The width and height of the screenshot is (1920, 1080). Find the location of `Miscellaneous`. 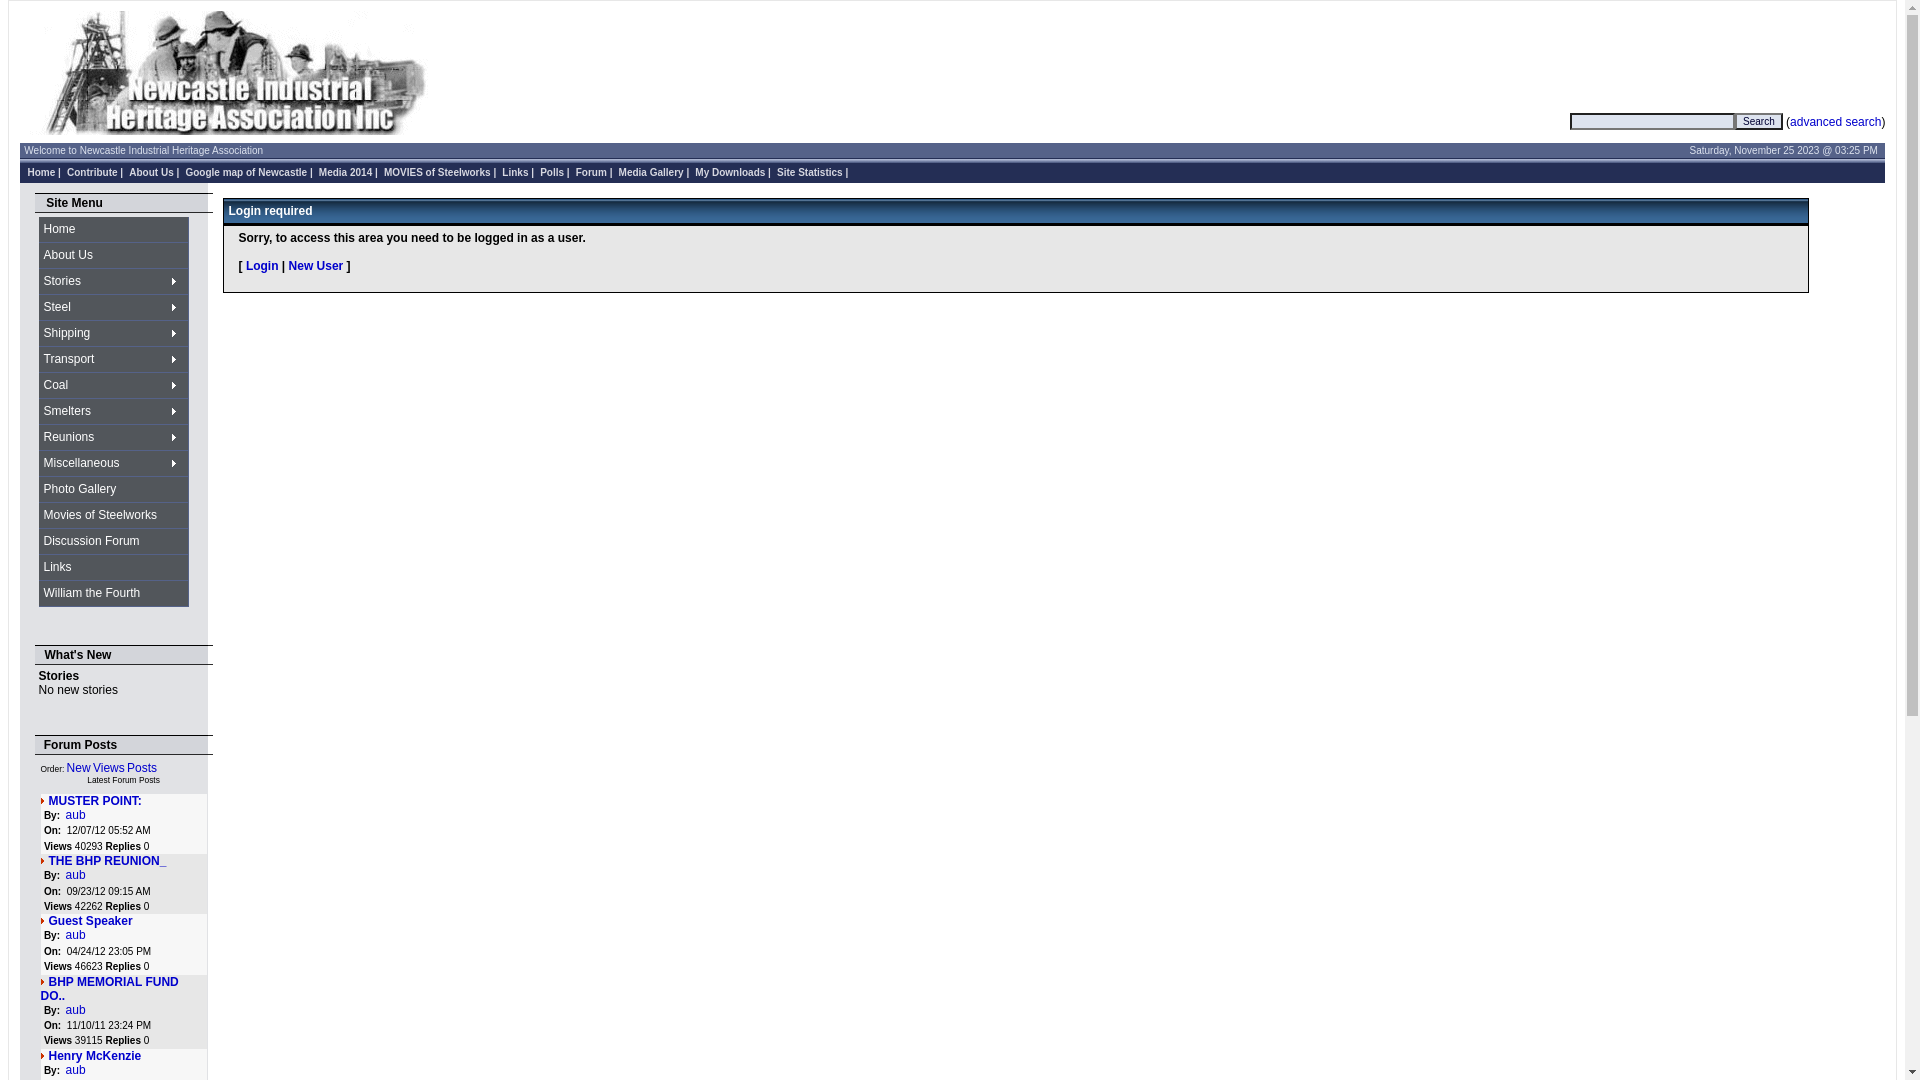

Miscellaneous is located at coordinates (114, 464).